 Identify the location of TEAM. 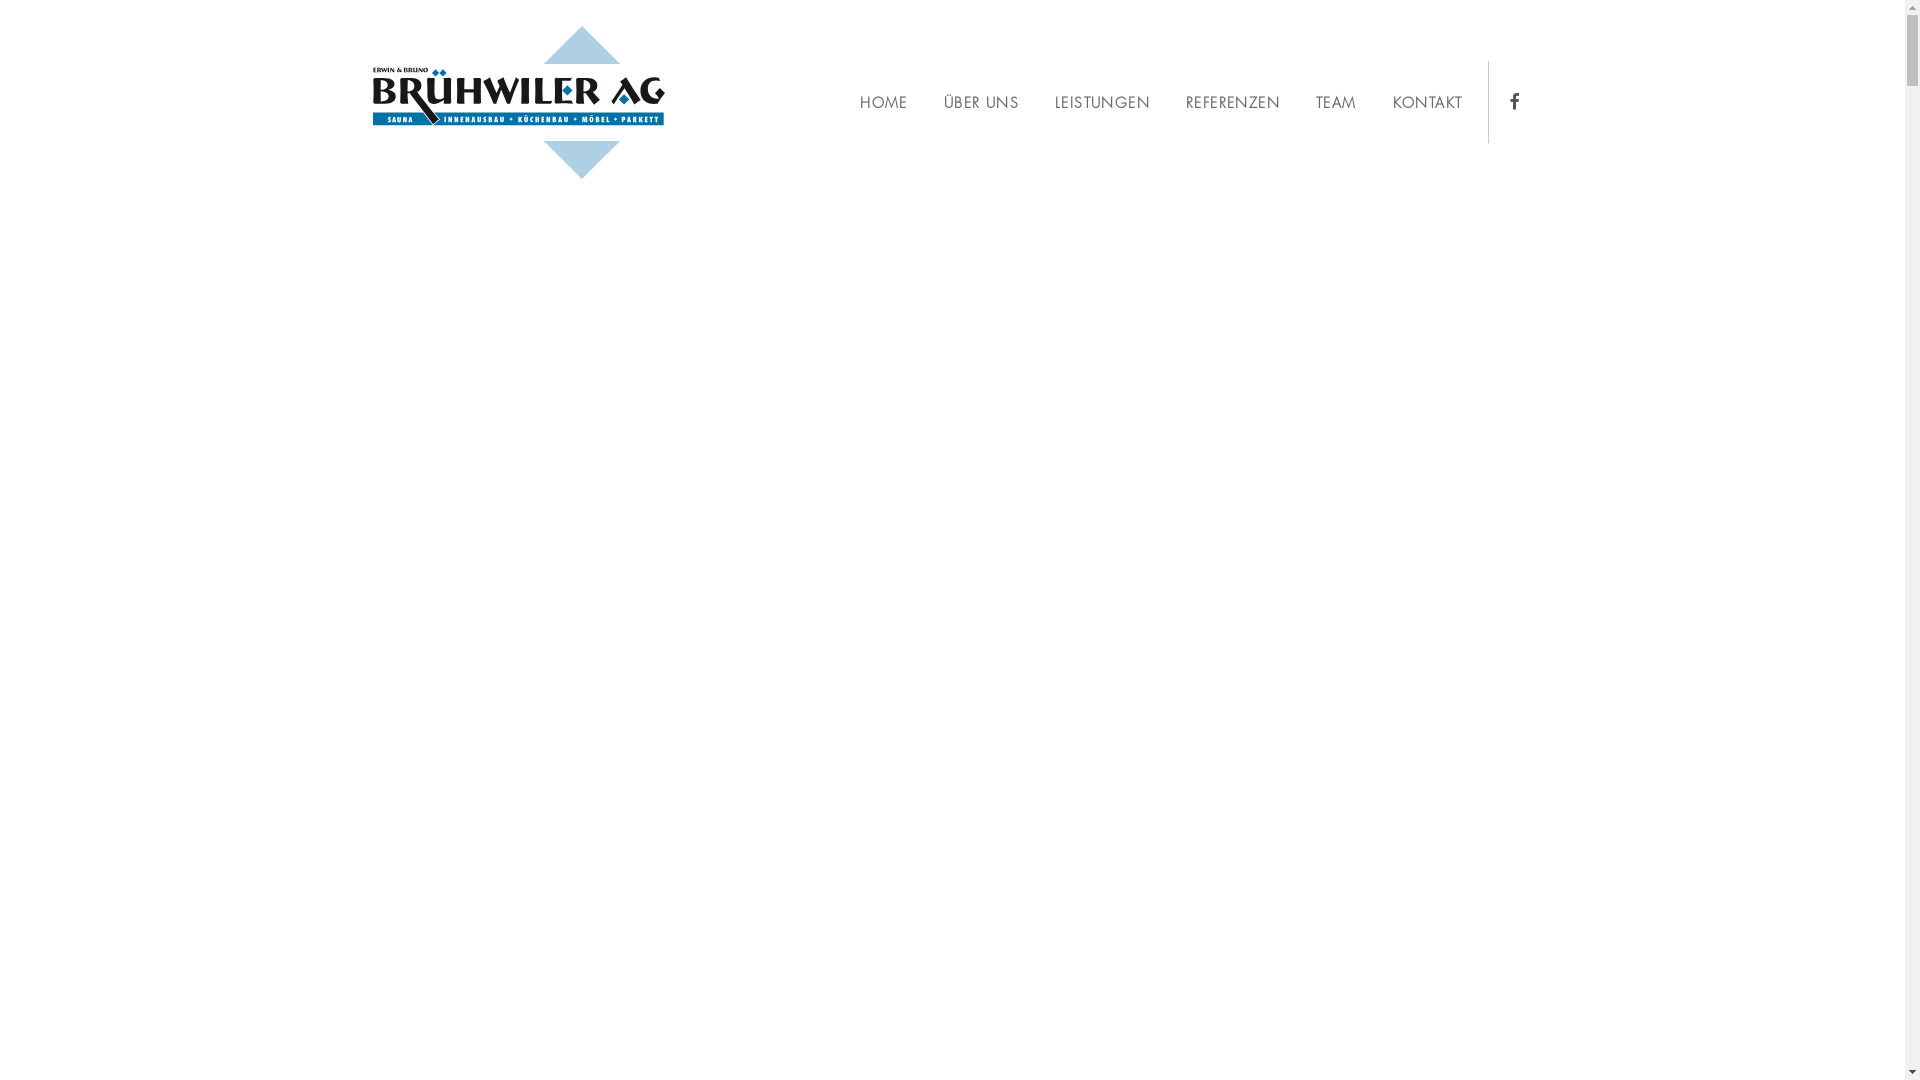
(1336, 103).